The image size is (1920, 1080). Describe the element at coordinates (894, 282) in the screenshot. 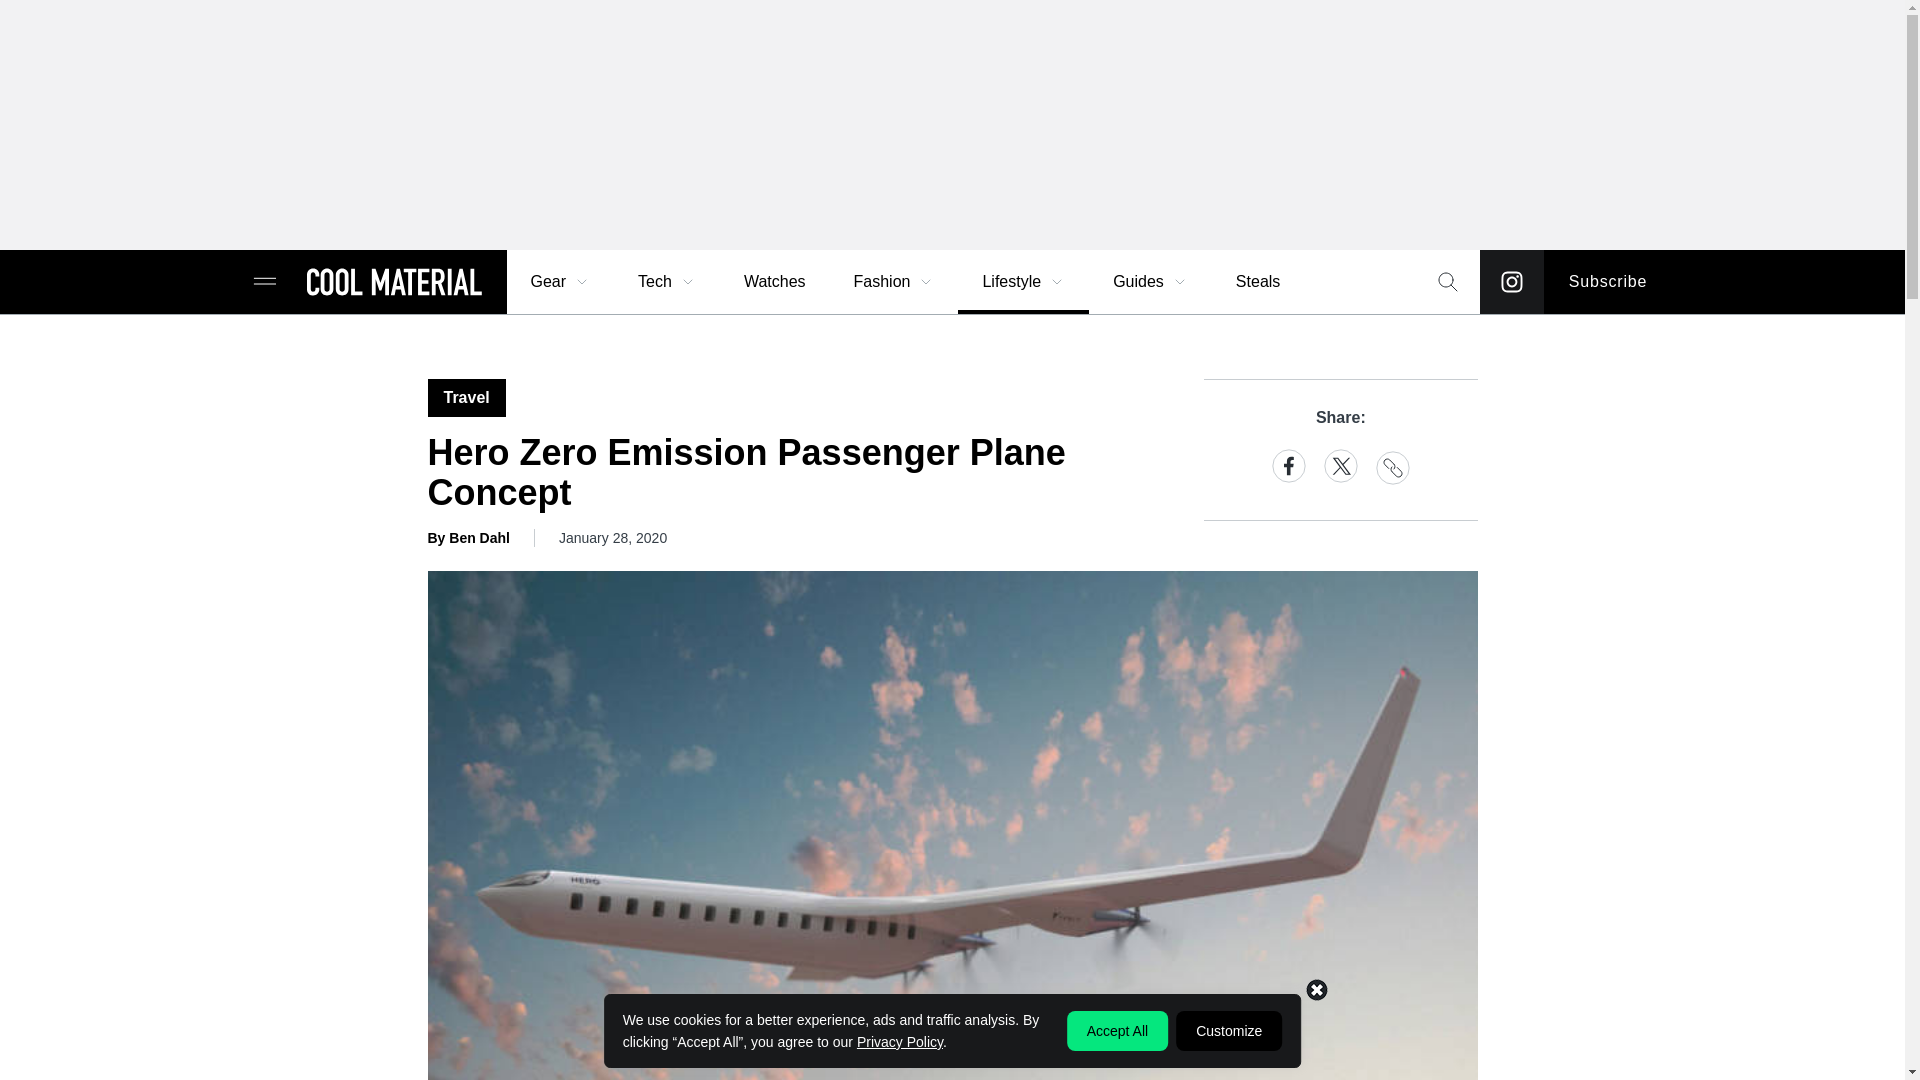

I see `Fashion` at that location.